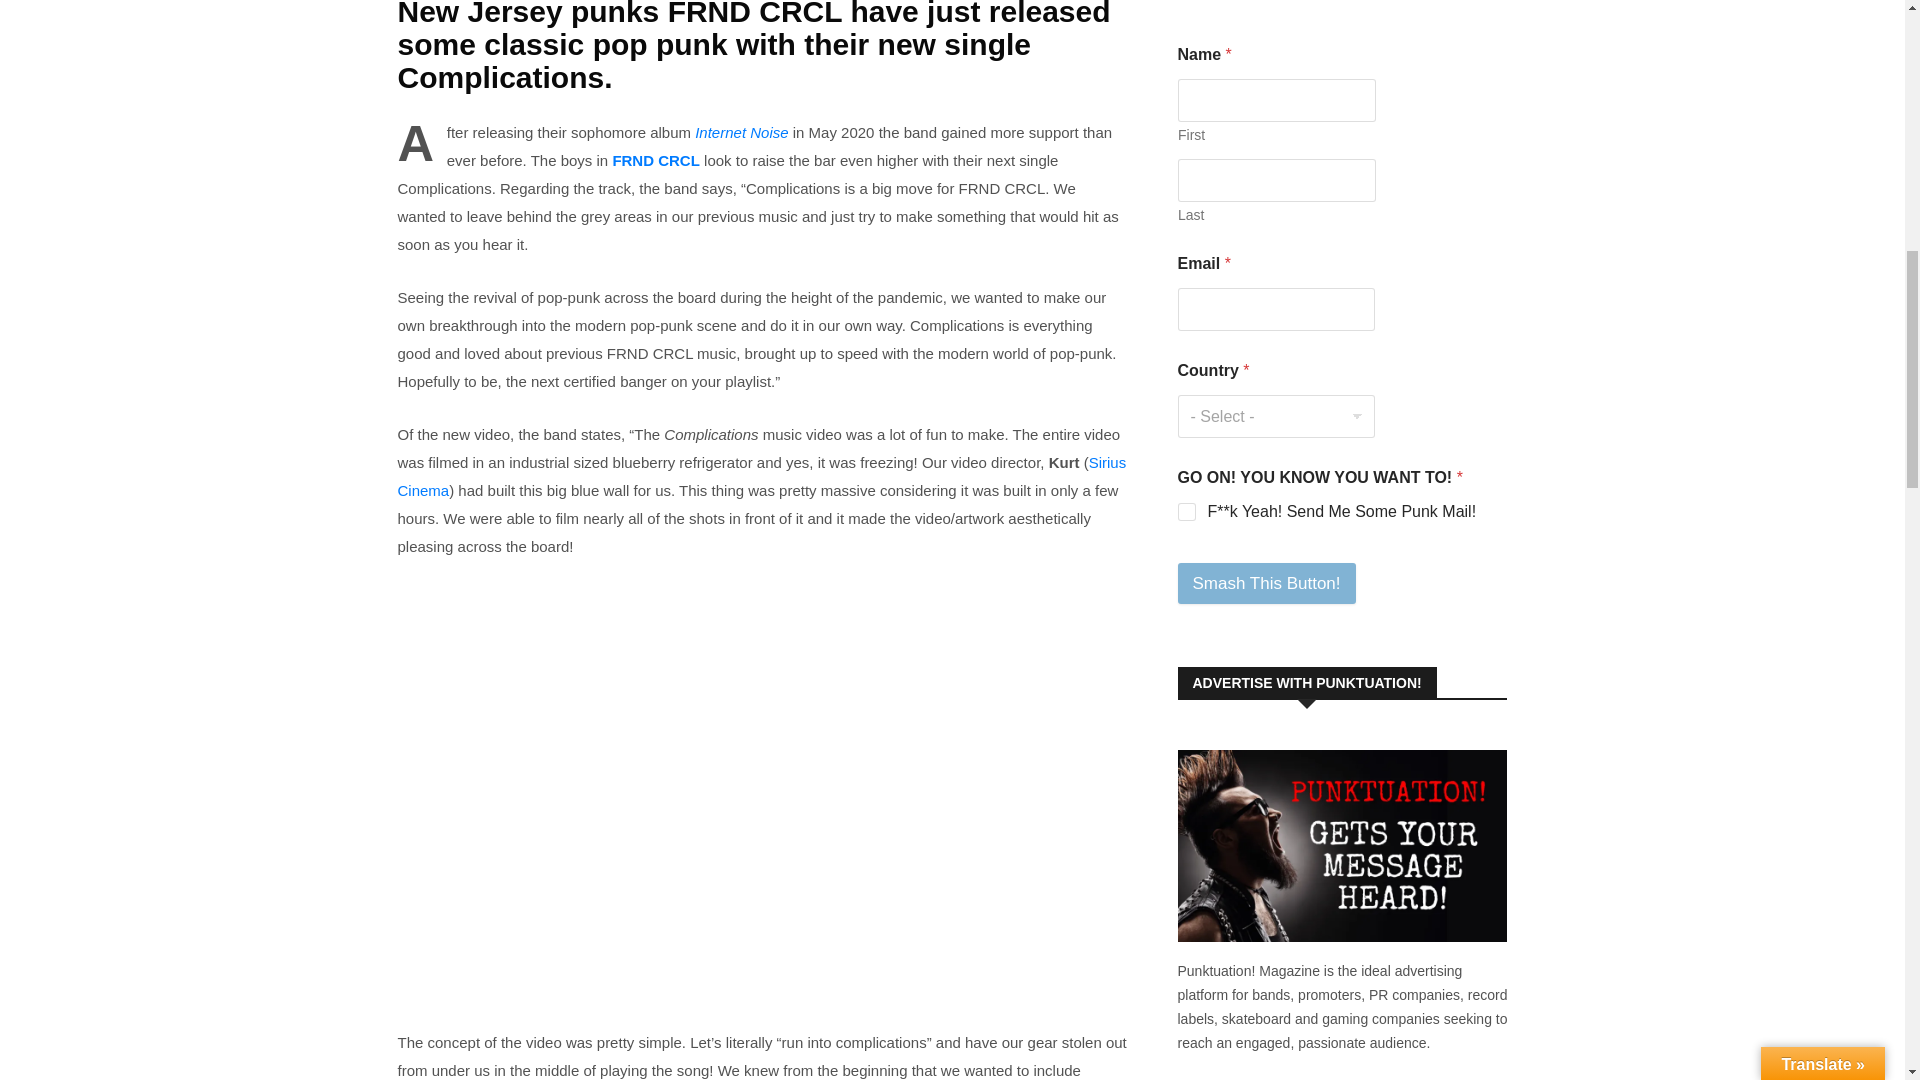 The height and width of the screenshot is (1080, 1920). Describe the element at coordinates (762, 476) in the screenshot. I see `Sirius Cinema` at that location.